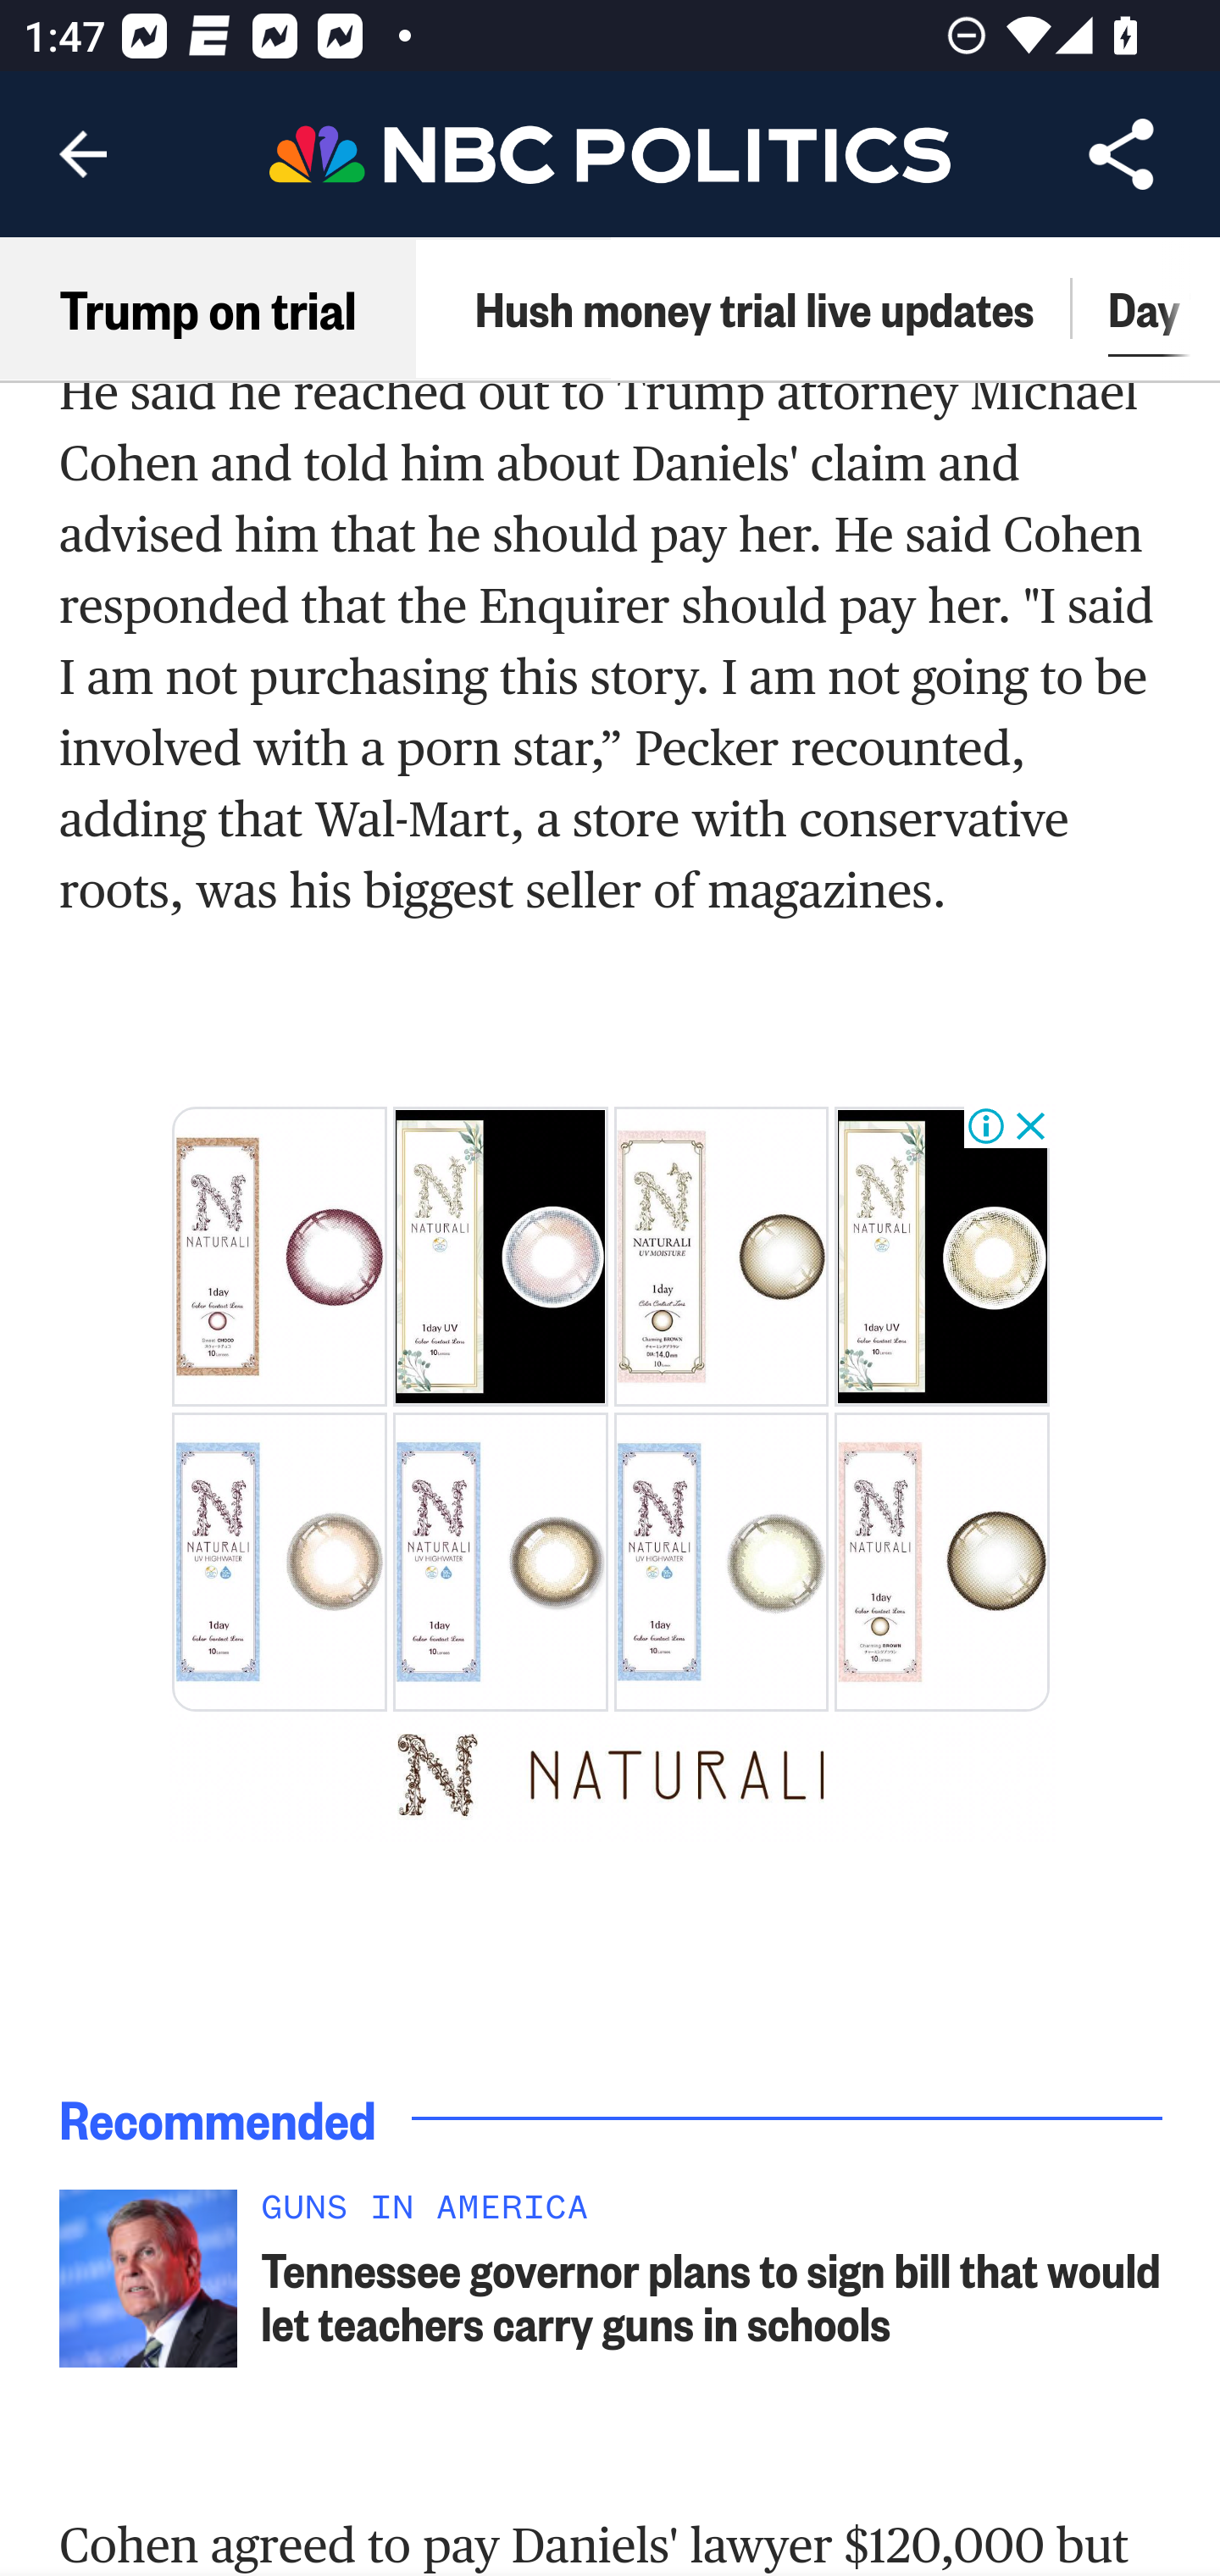 The width and height of the screenshot is (1220, 2576). I want to click on Navigate up, so click(83, 154).